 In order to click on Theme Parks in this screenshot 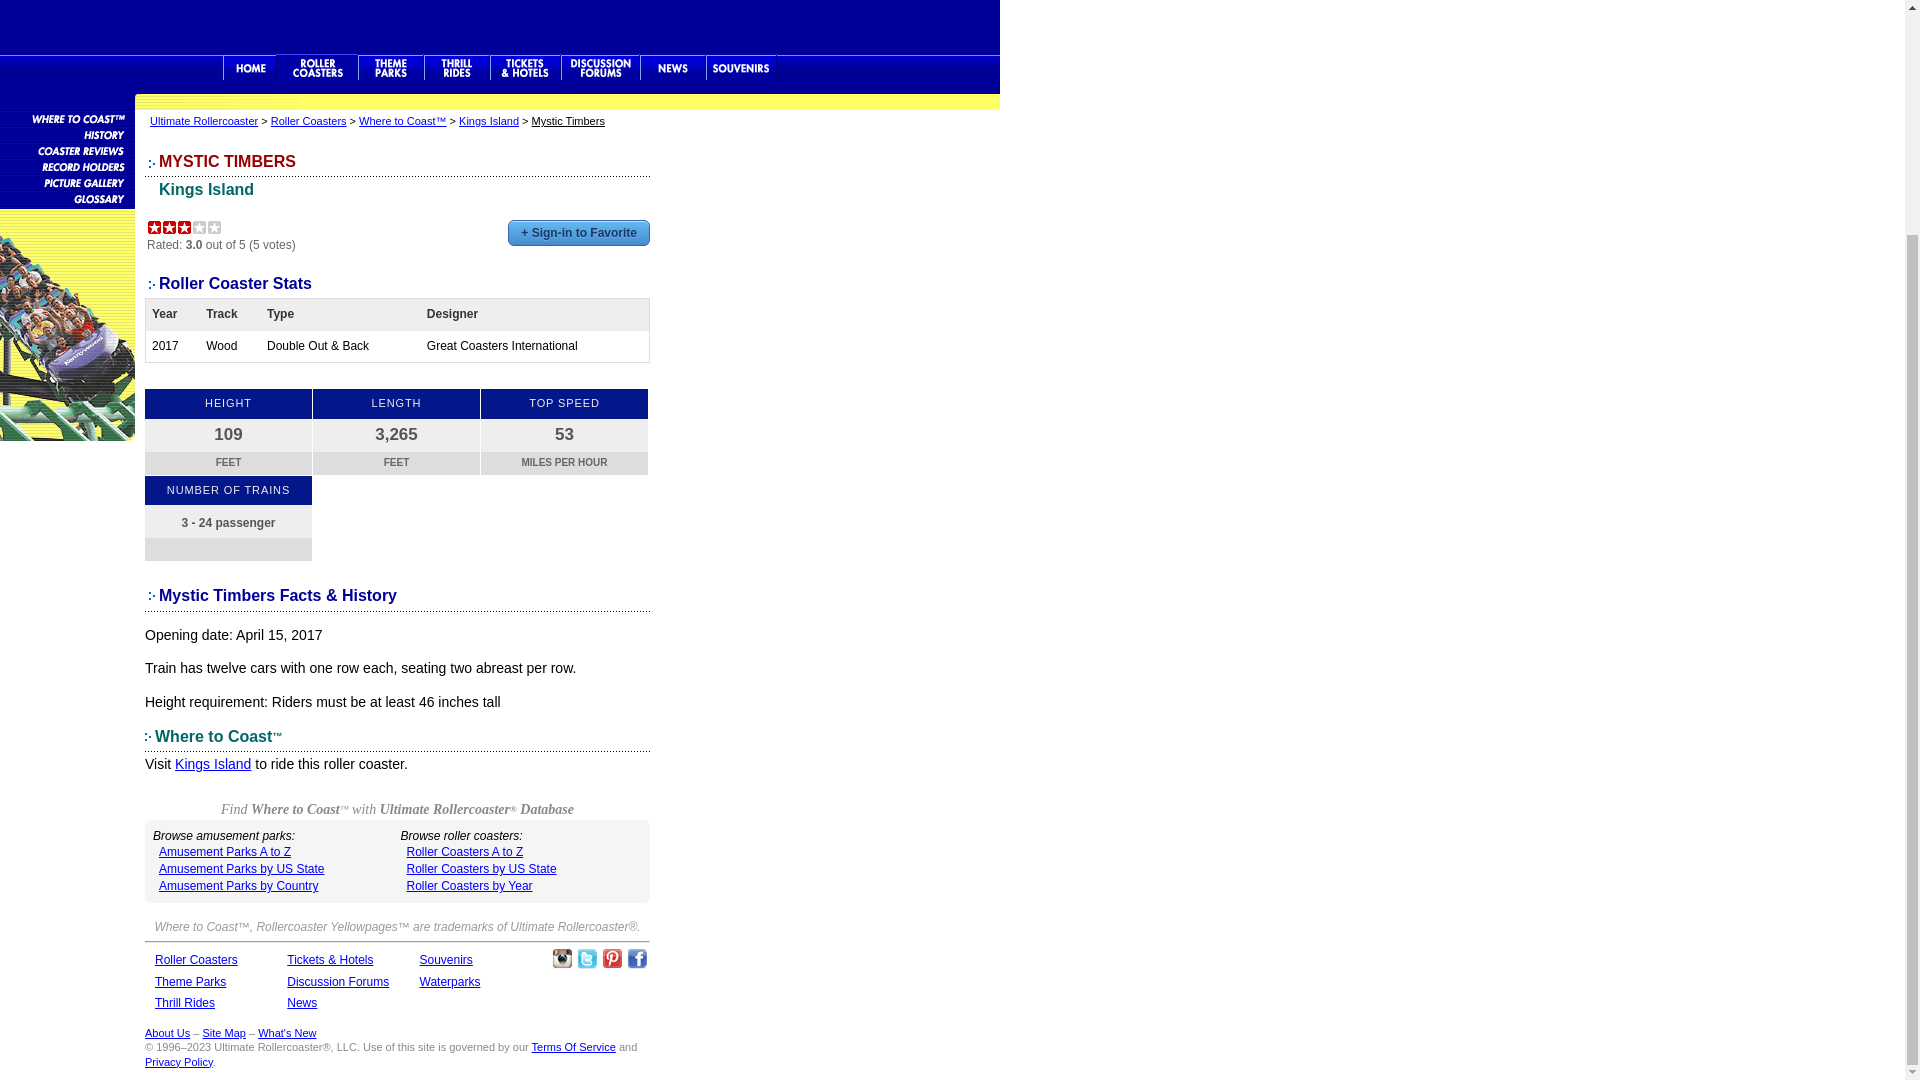, I will do `click(390, 68)`.